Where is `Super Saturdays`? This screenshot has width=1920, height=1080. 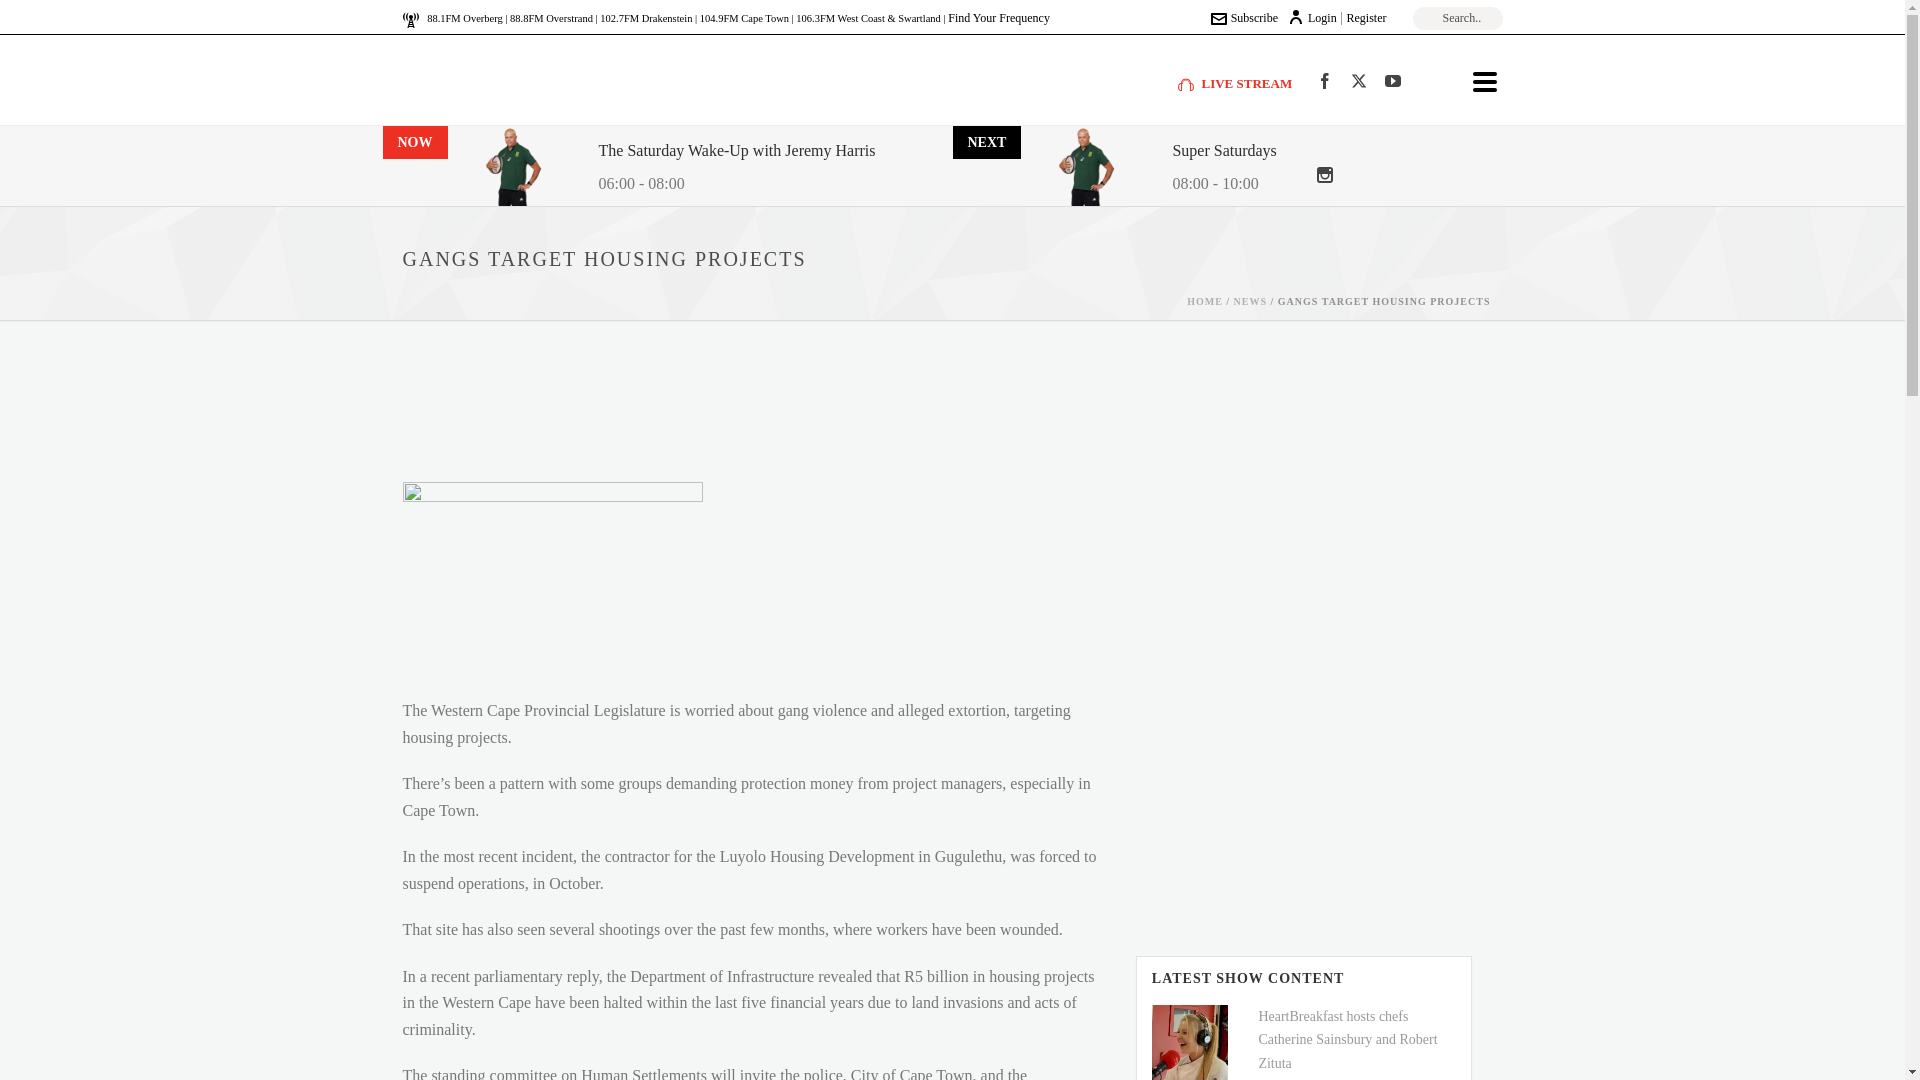
Super Saturdays is located at coordinates (1224, 152).